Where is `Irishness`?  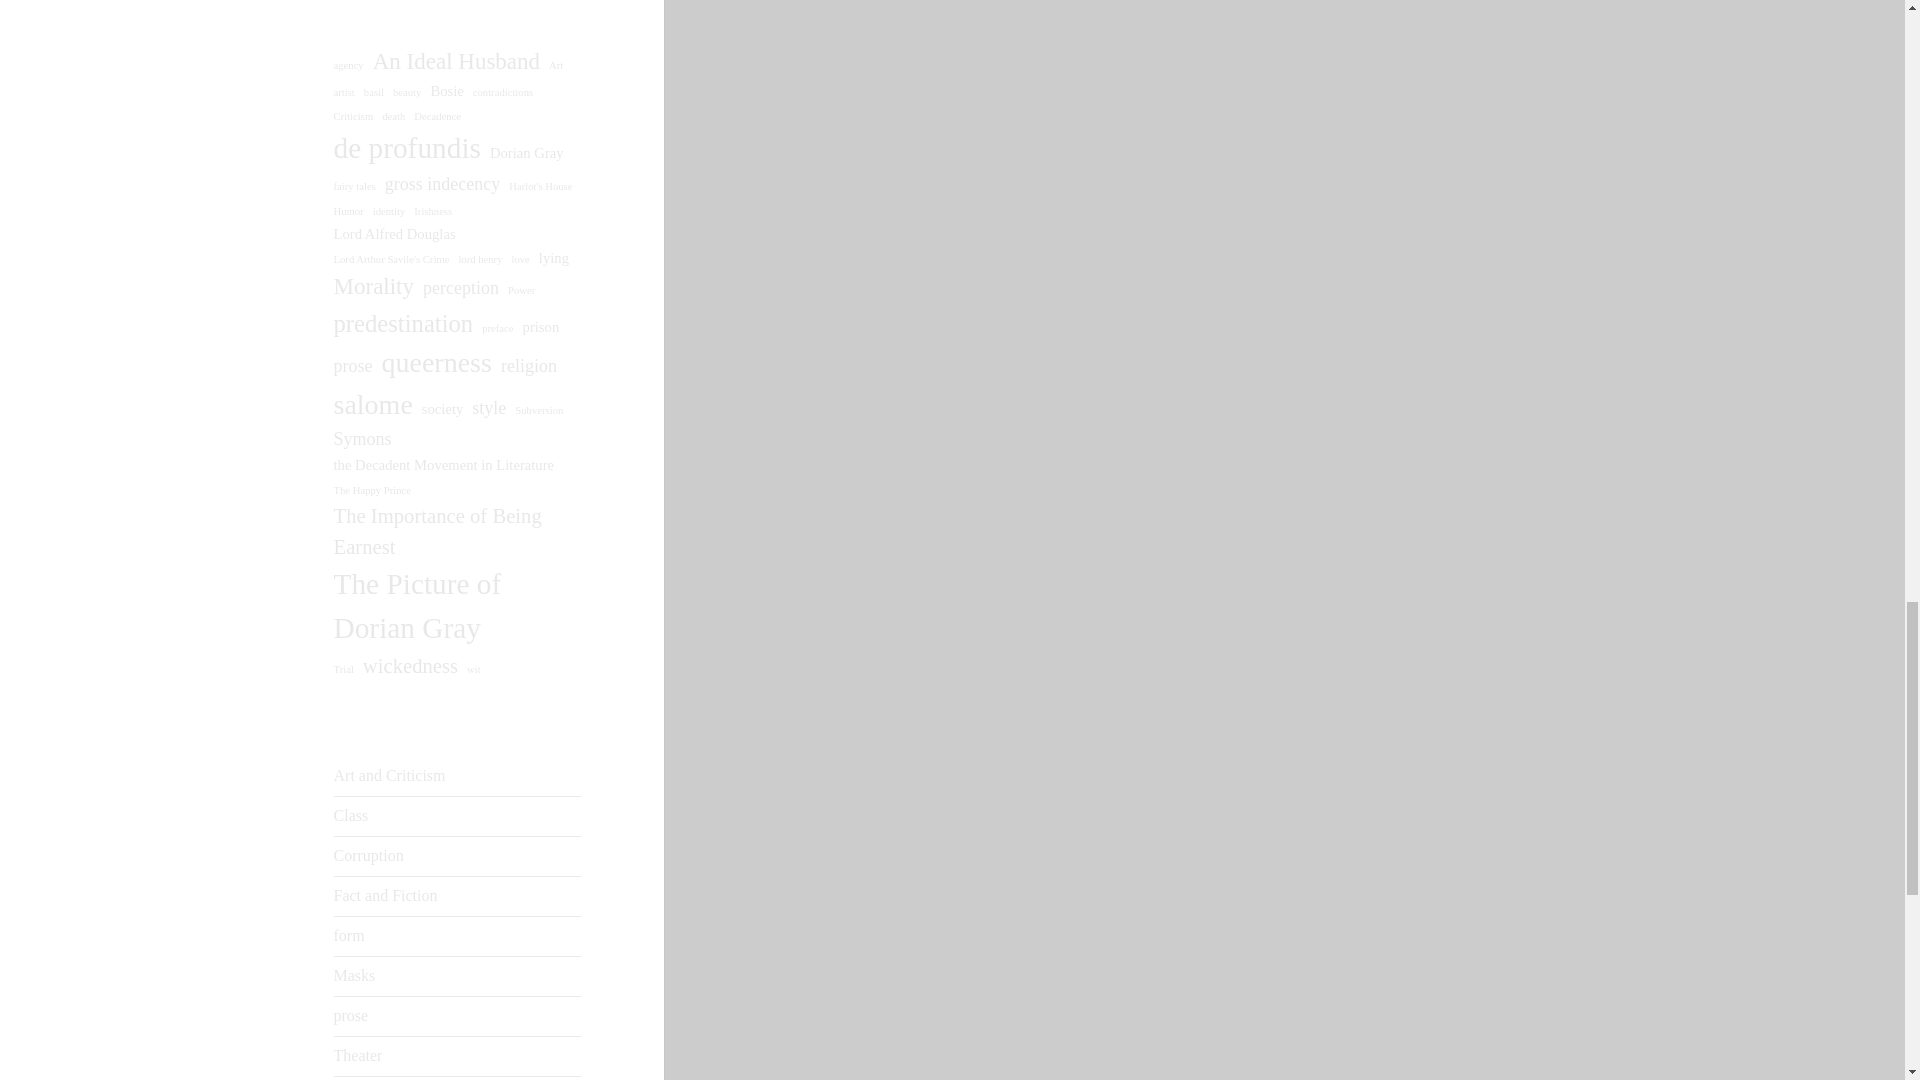
Irishness is located at coordinates (432, 212).